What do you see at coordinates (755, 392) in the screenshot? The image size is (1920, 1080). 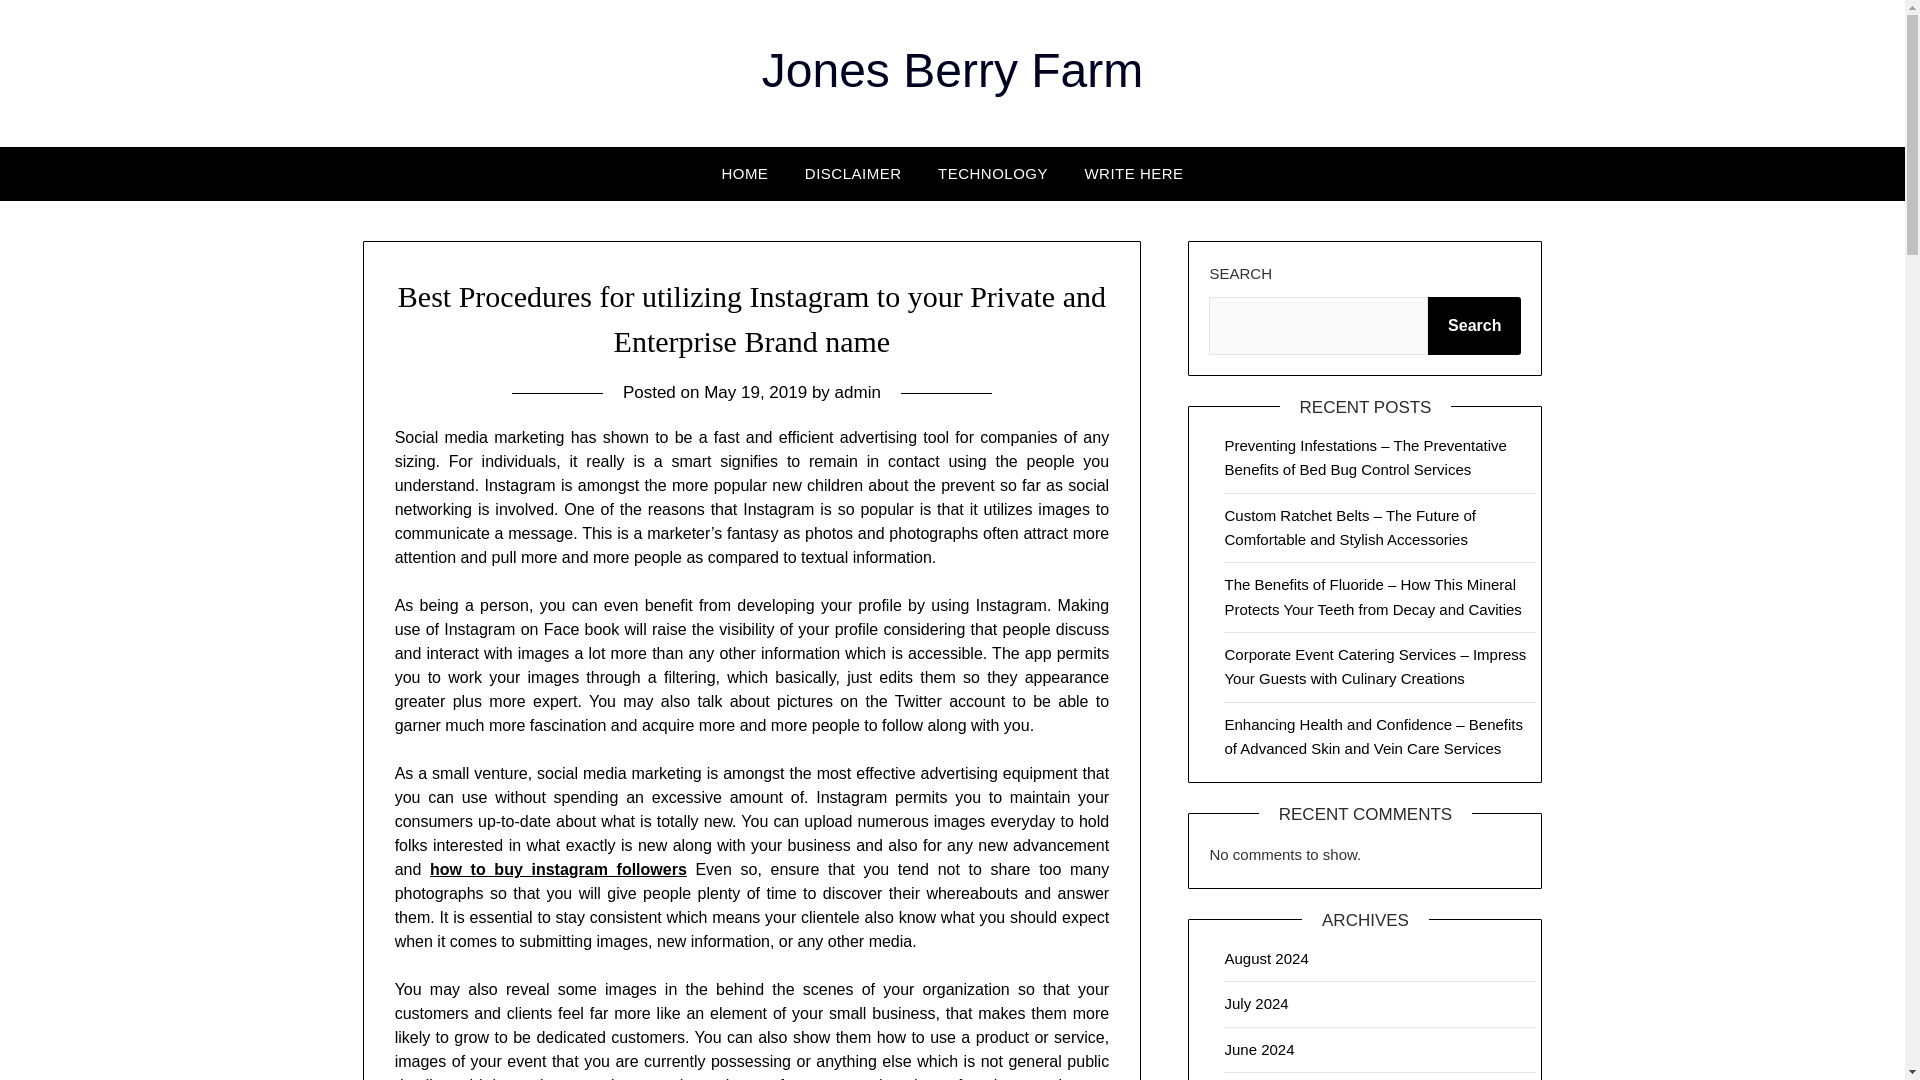 I see `May 19, 2019` at bounding box center [755, 392].